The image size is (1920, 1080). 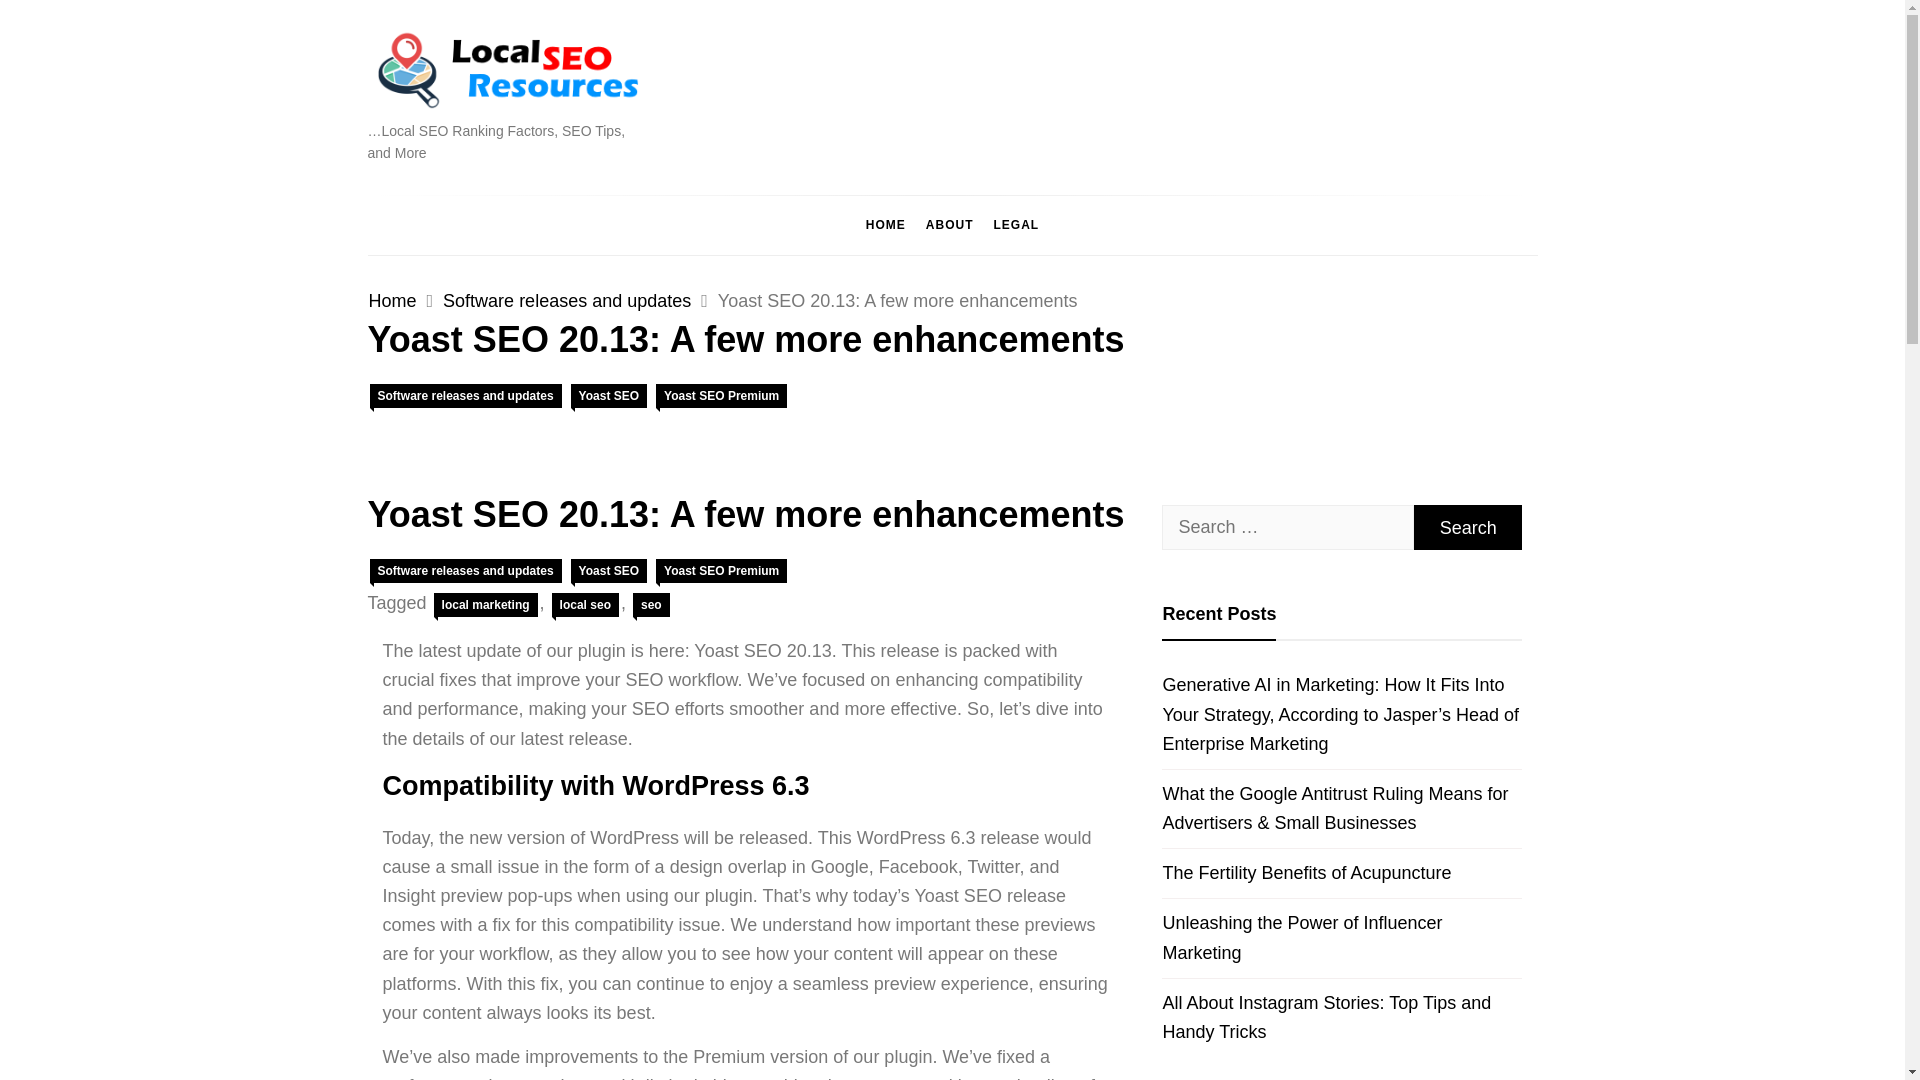 What do you see at coordinates (544, 139) in the screenshot?
I see `Local SEO Resources` at bounding box center [544, 139].